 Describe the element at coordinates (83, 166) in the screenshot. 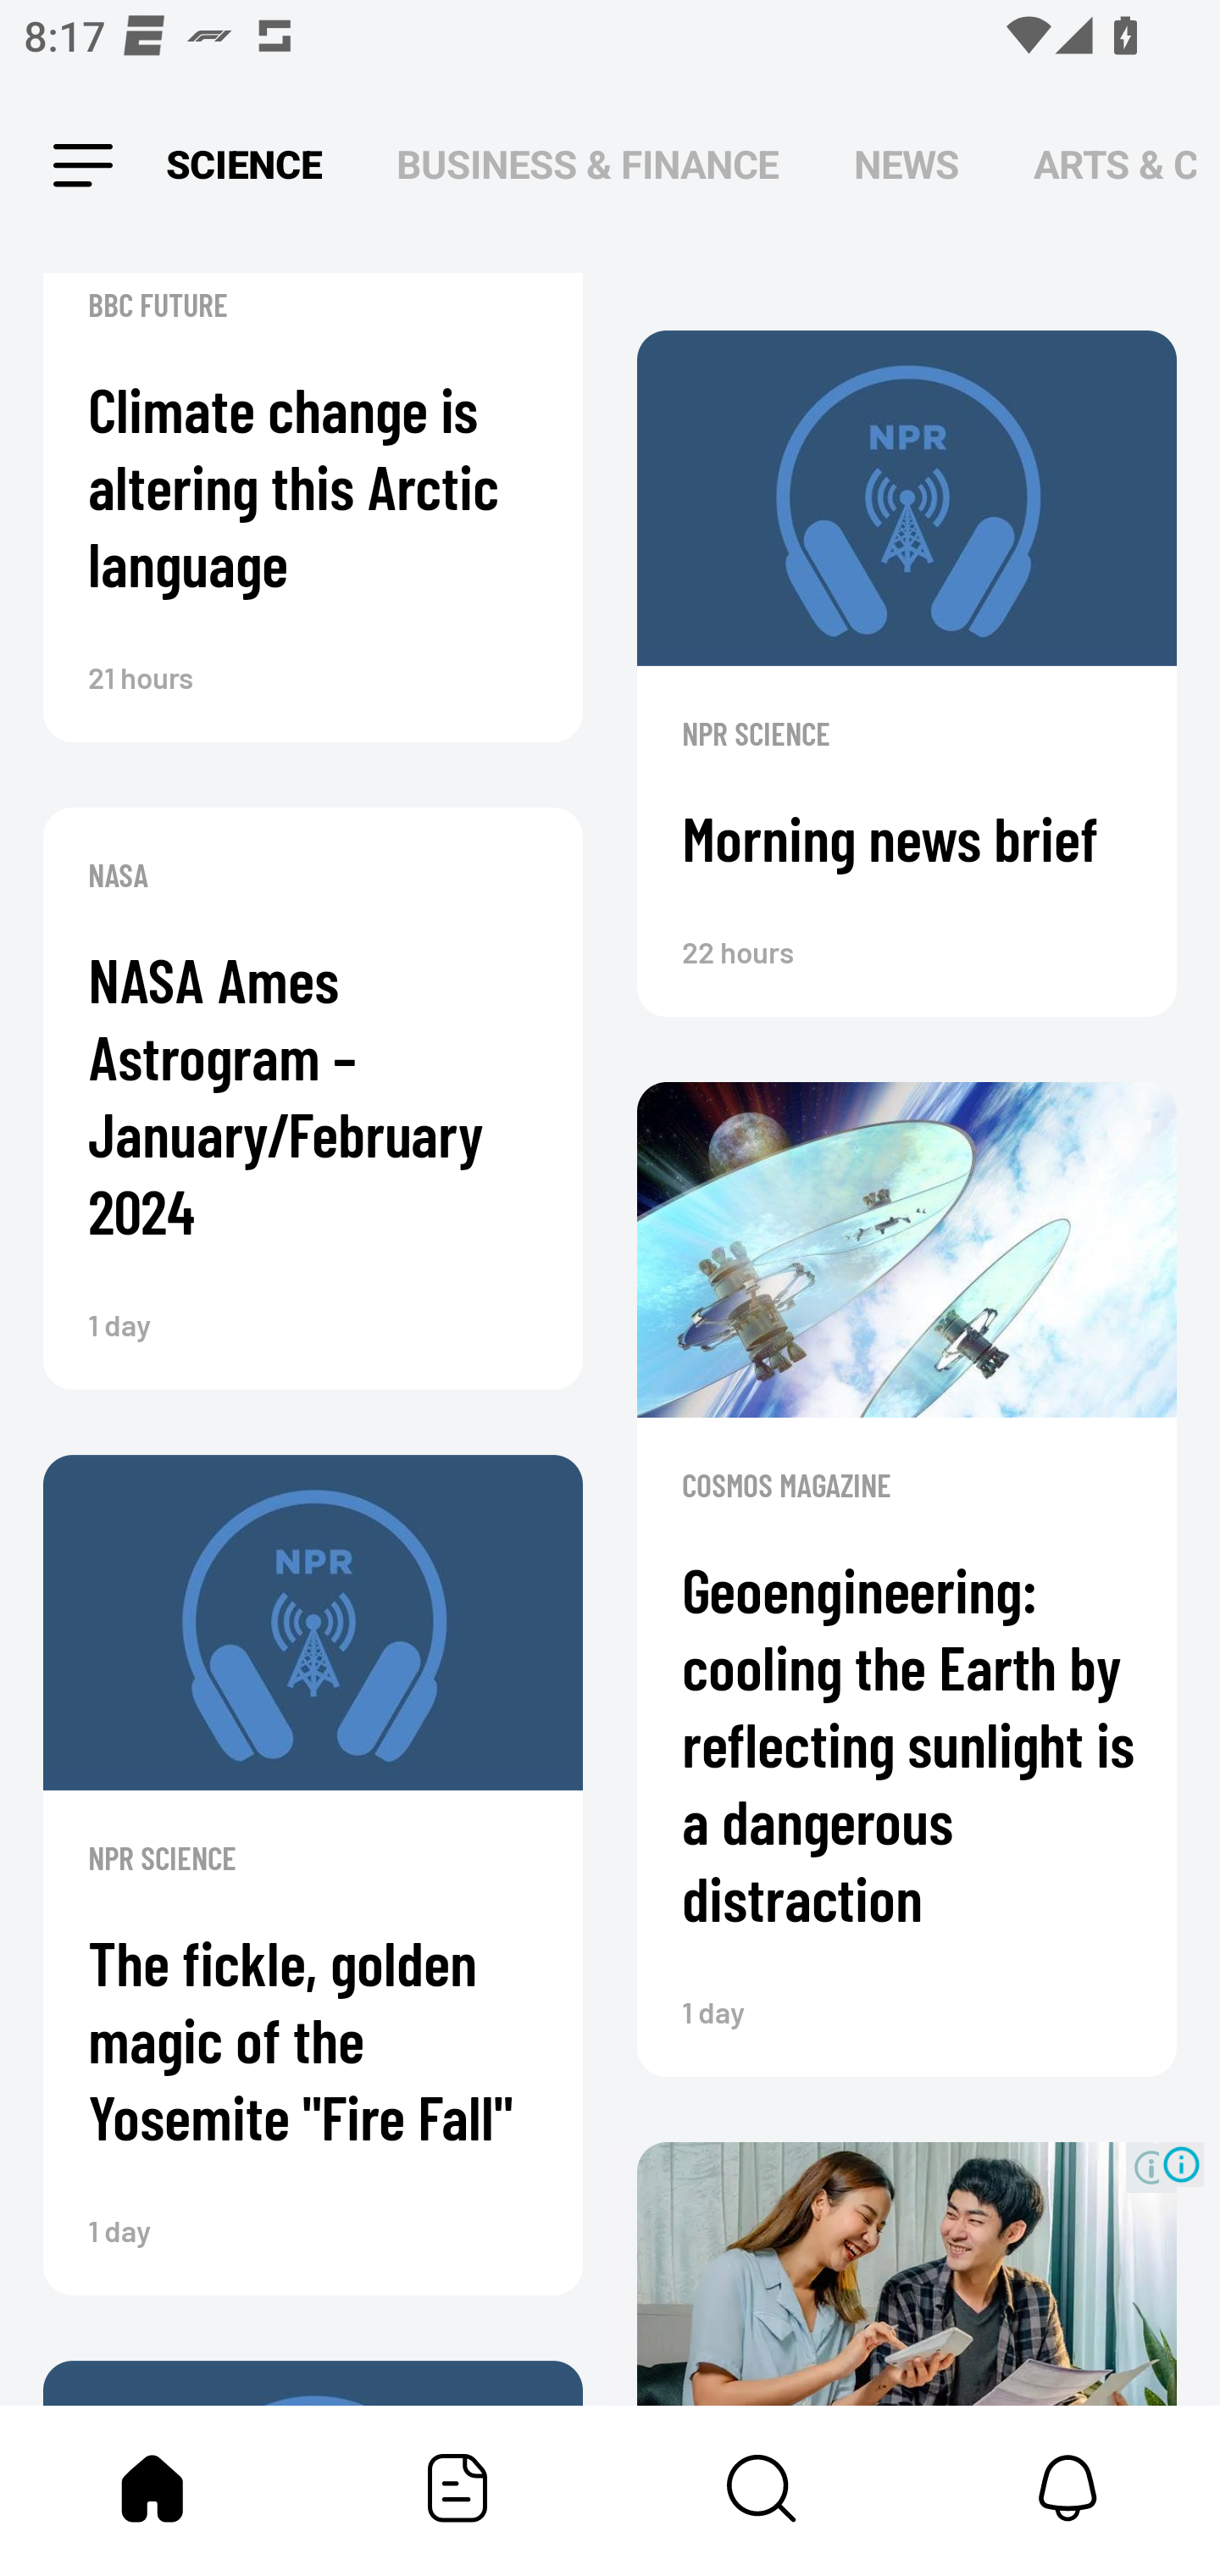

I see `Leading Icon` at that location.